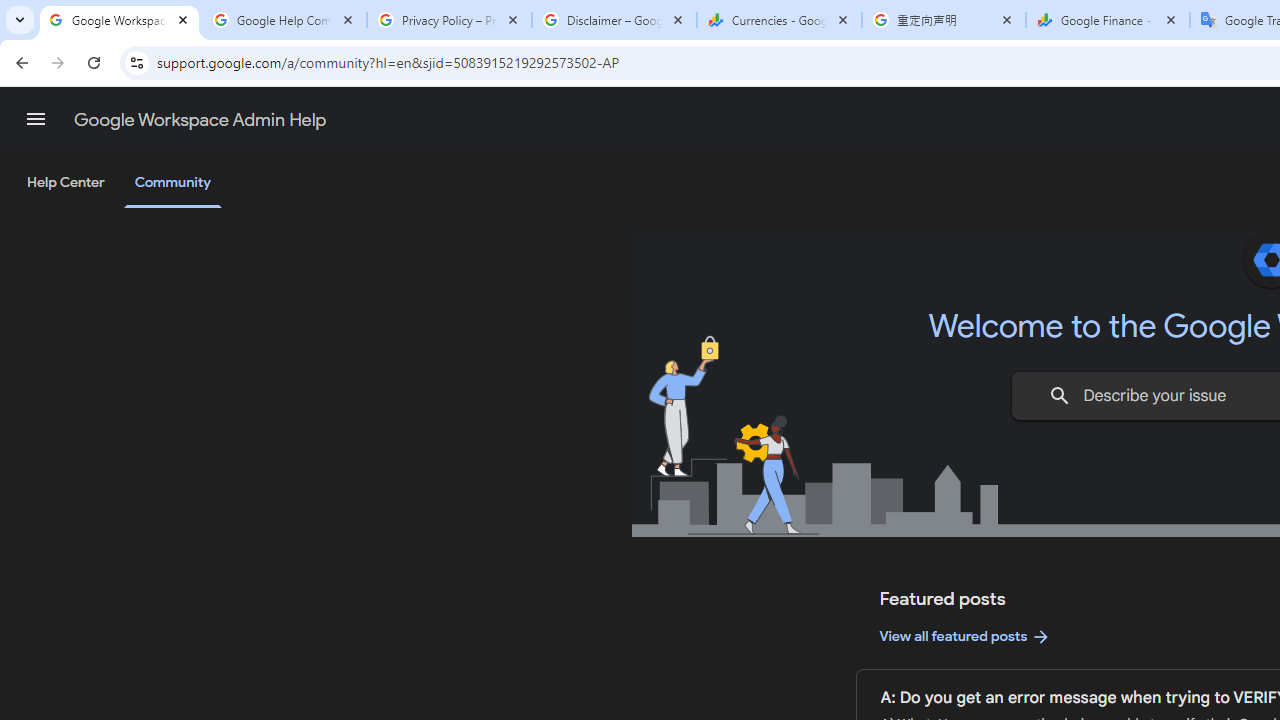 This screenshot has width=1280, height=720. I want to click on Info, so click(104, 559).